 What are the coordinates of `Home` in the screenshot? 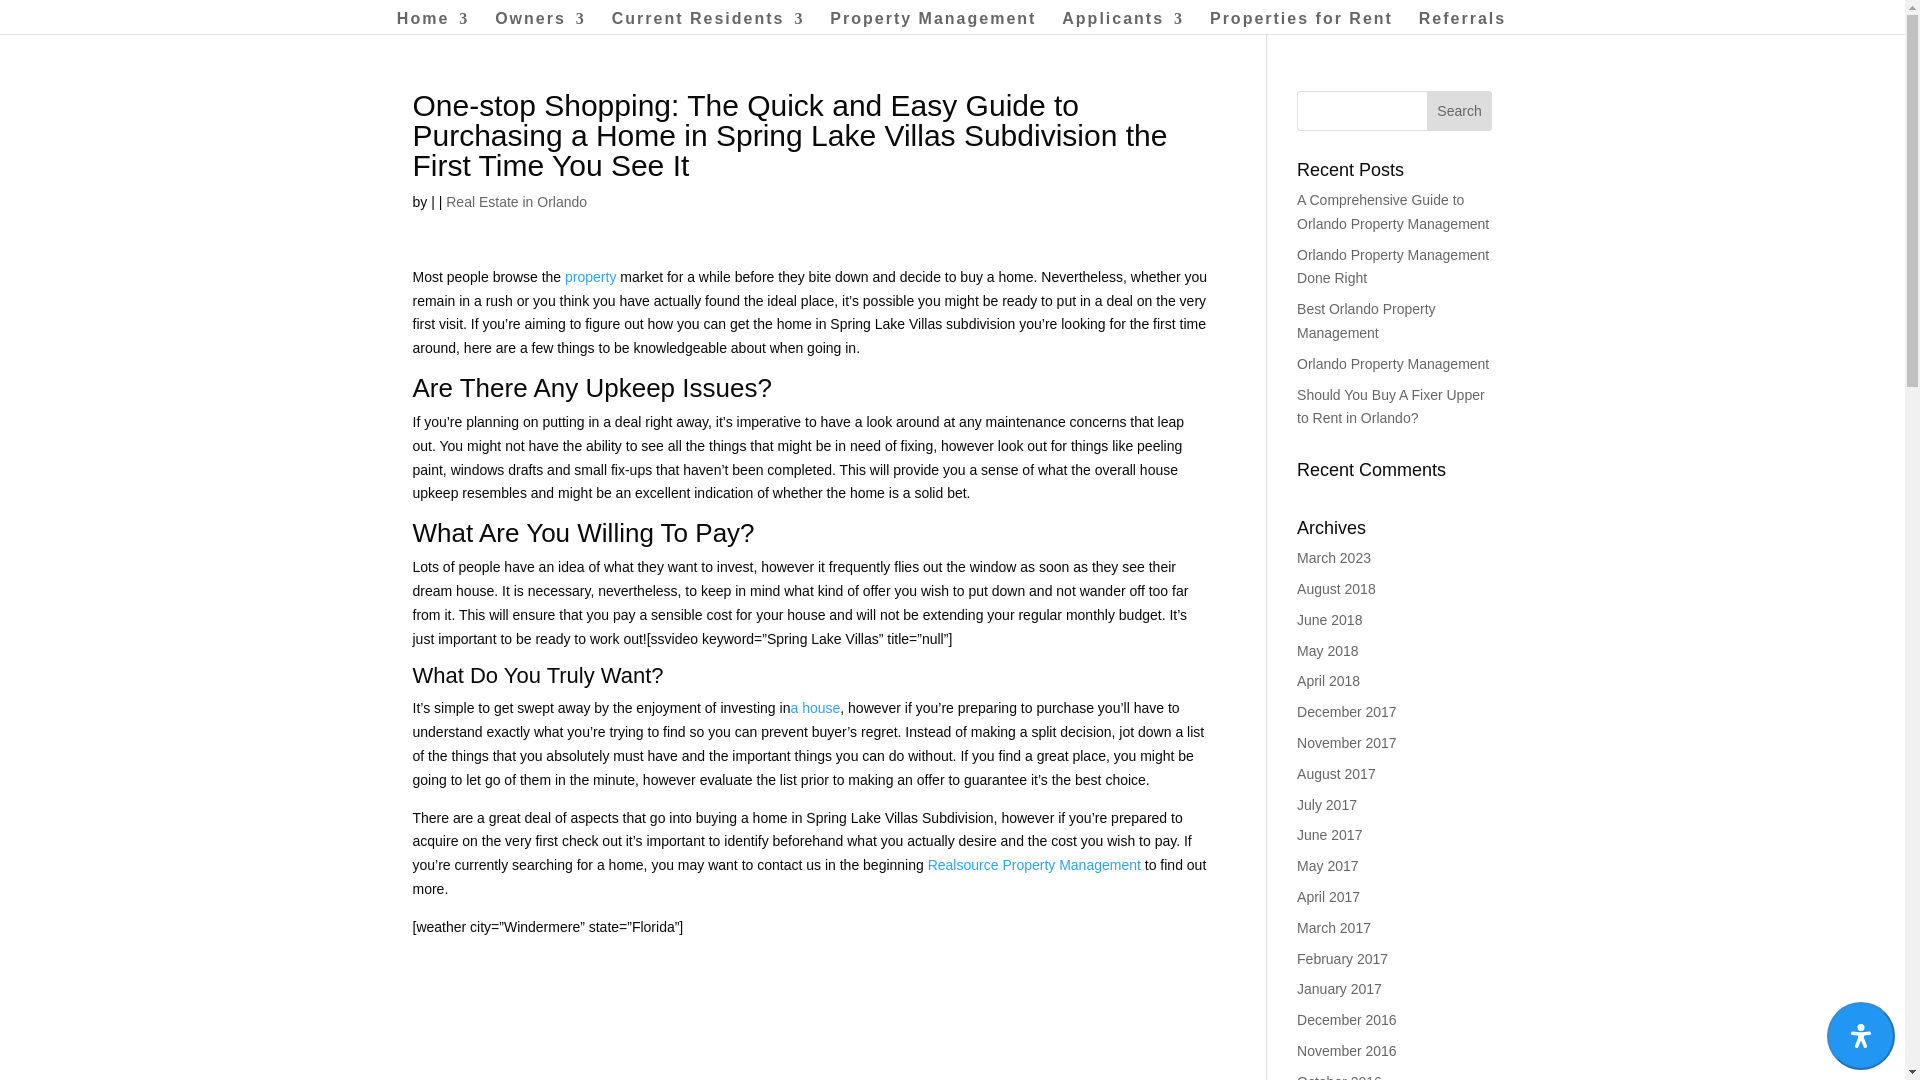 It's located at (432, 22).